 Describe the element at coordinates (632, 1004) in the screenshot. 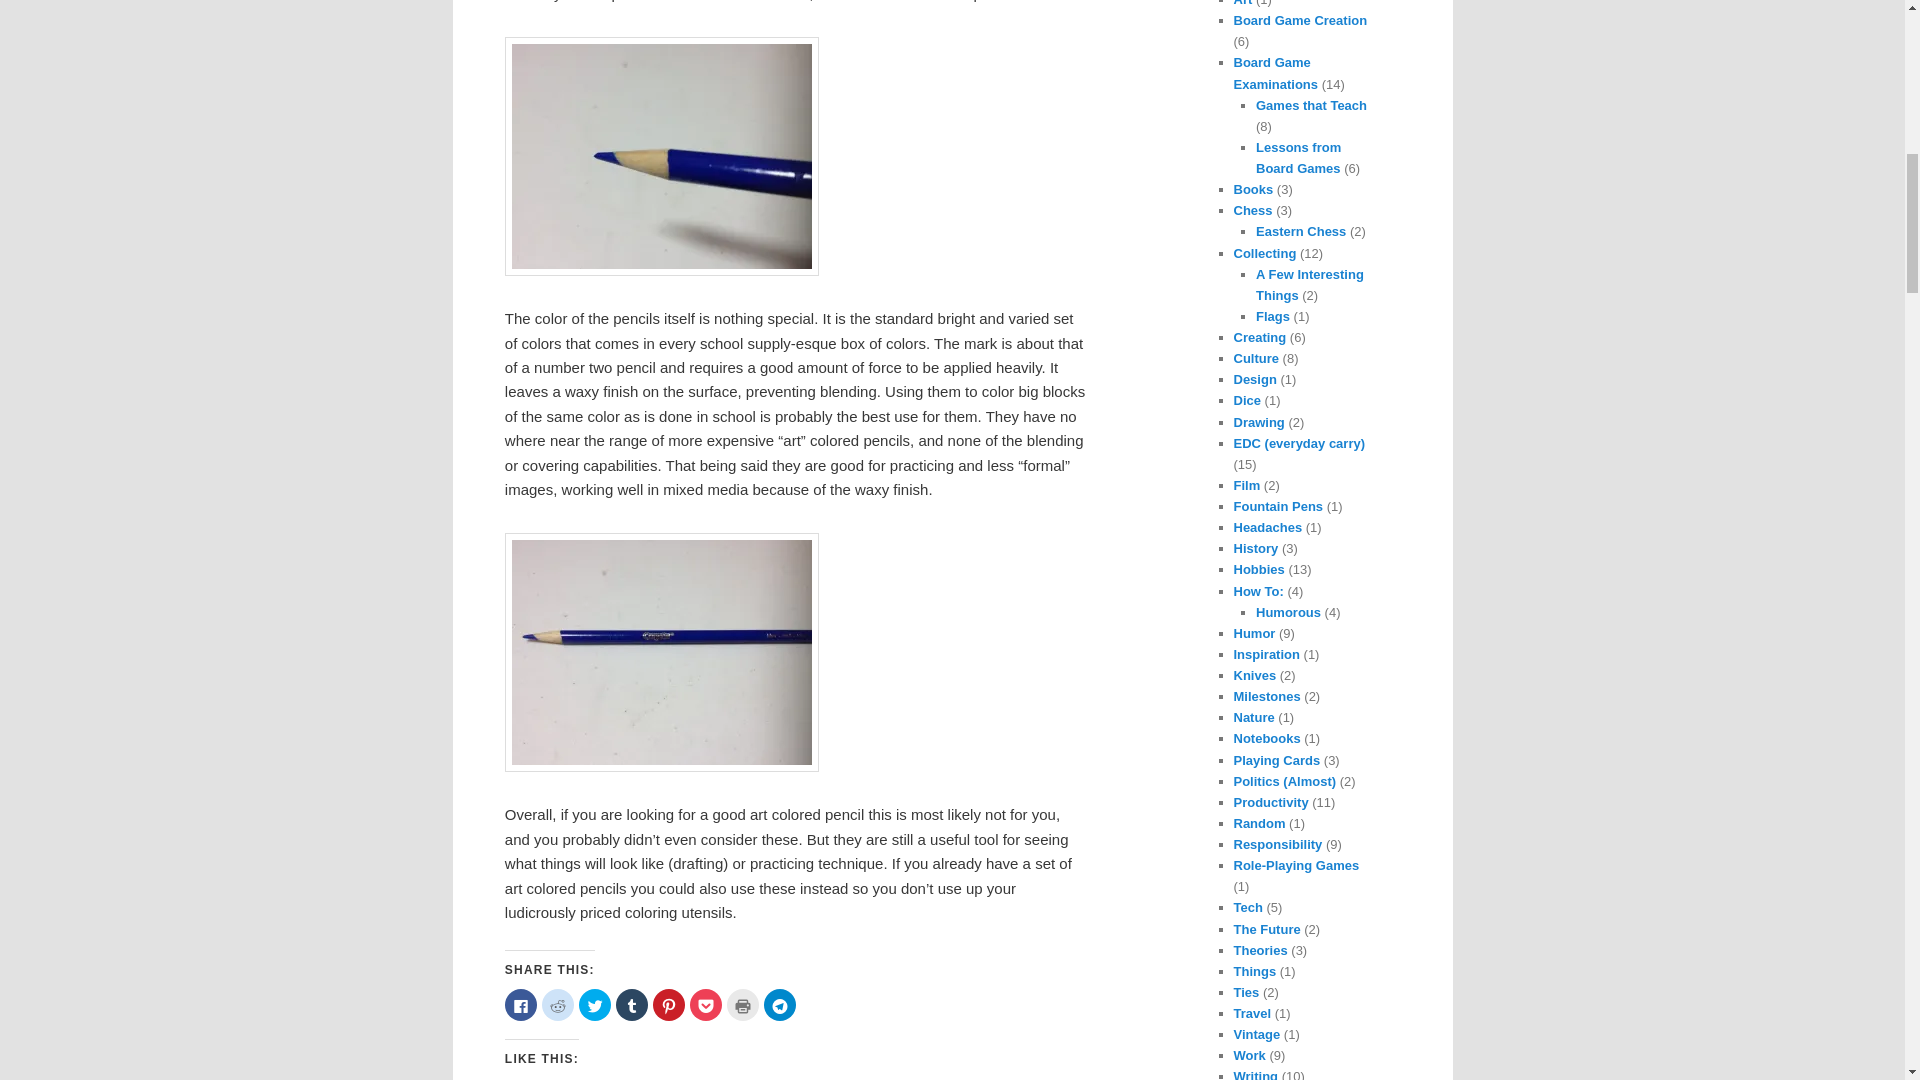

I see `Click to share on Tumblr` at that location.